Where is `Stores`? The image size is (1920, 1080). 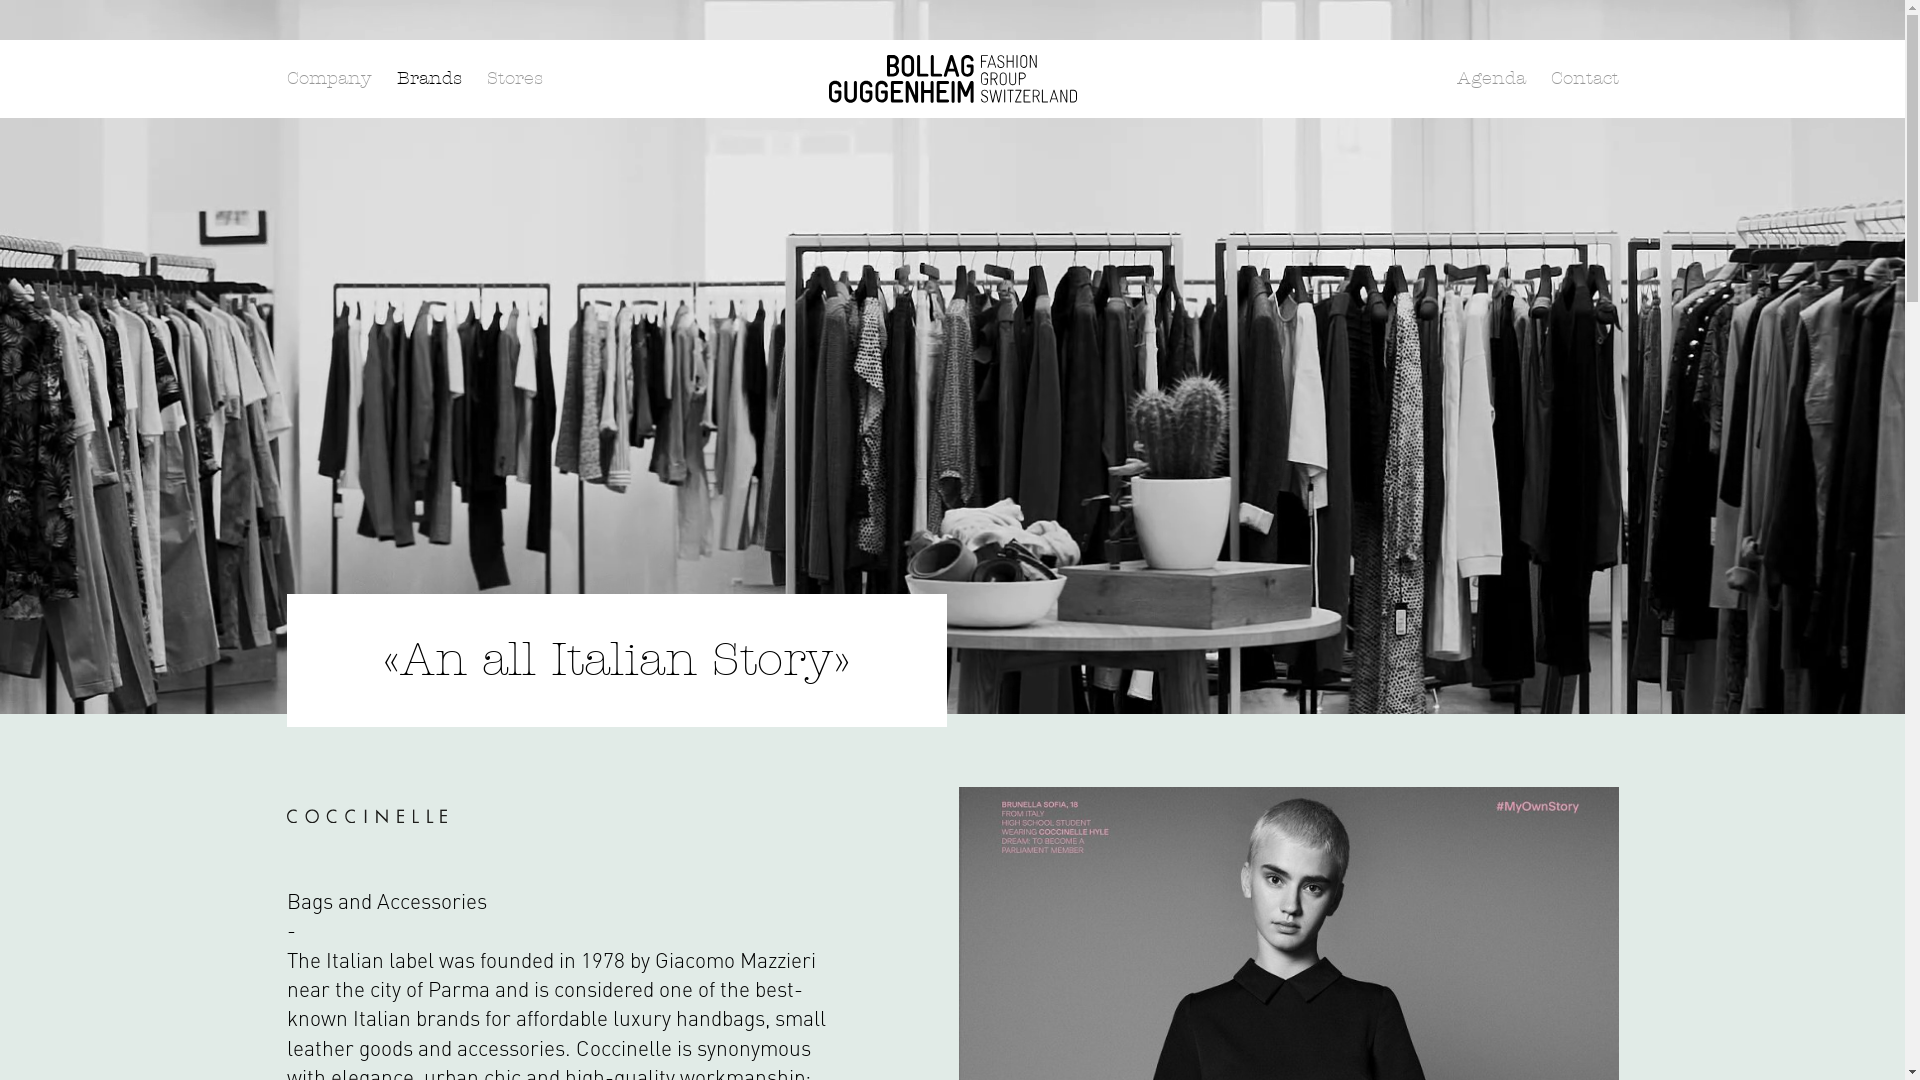
Stores is located at coordinates (514, 78).